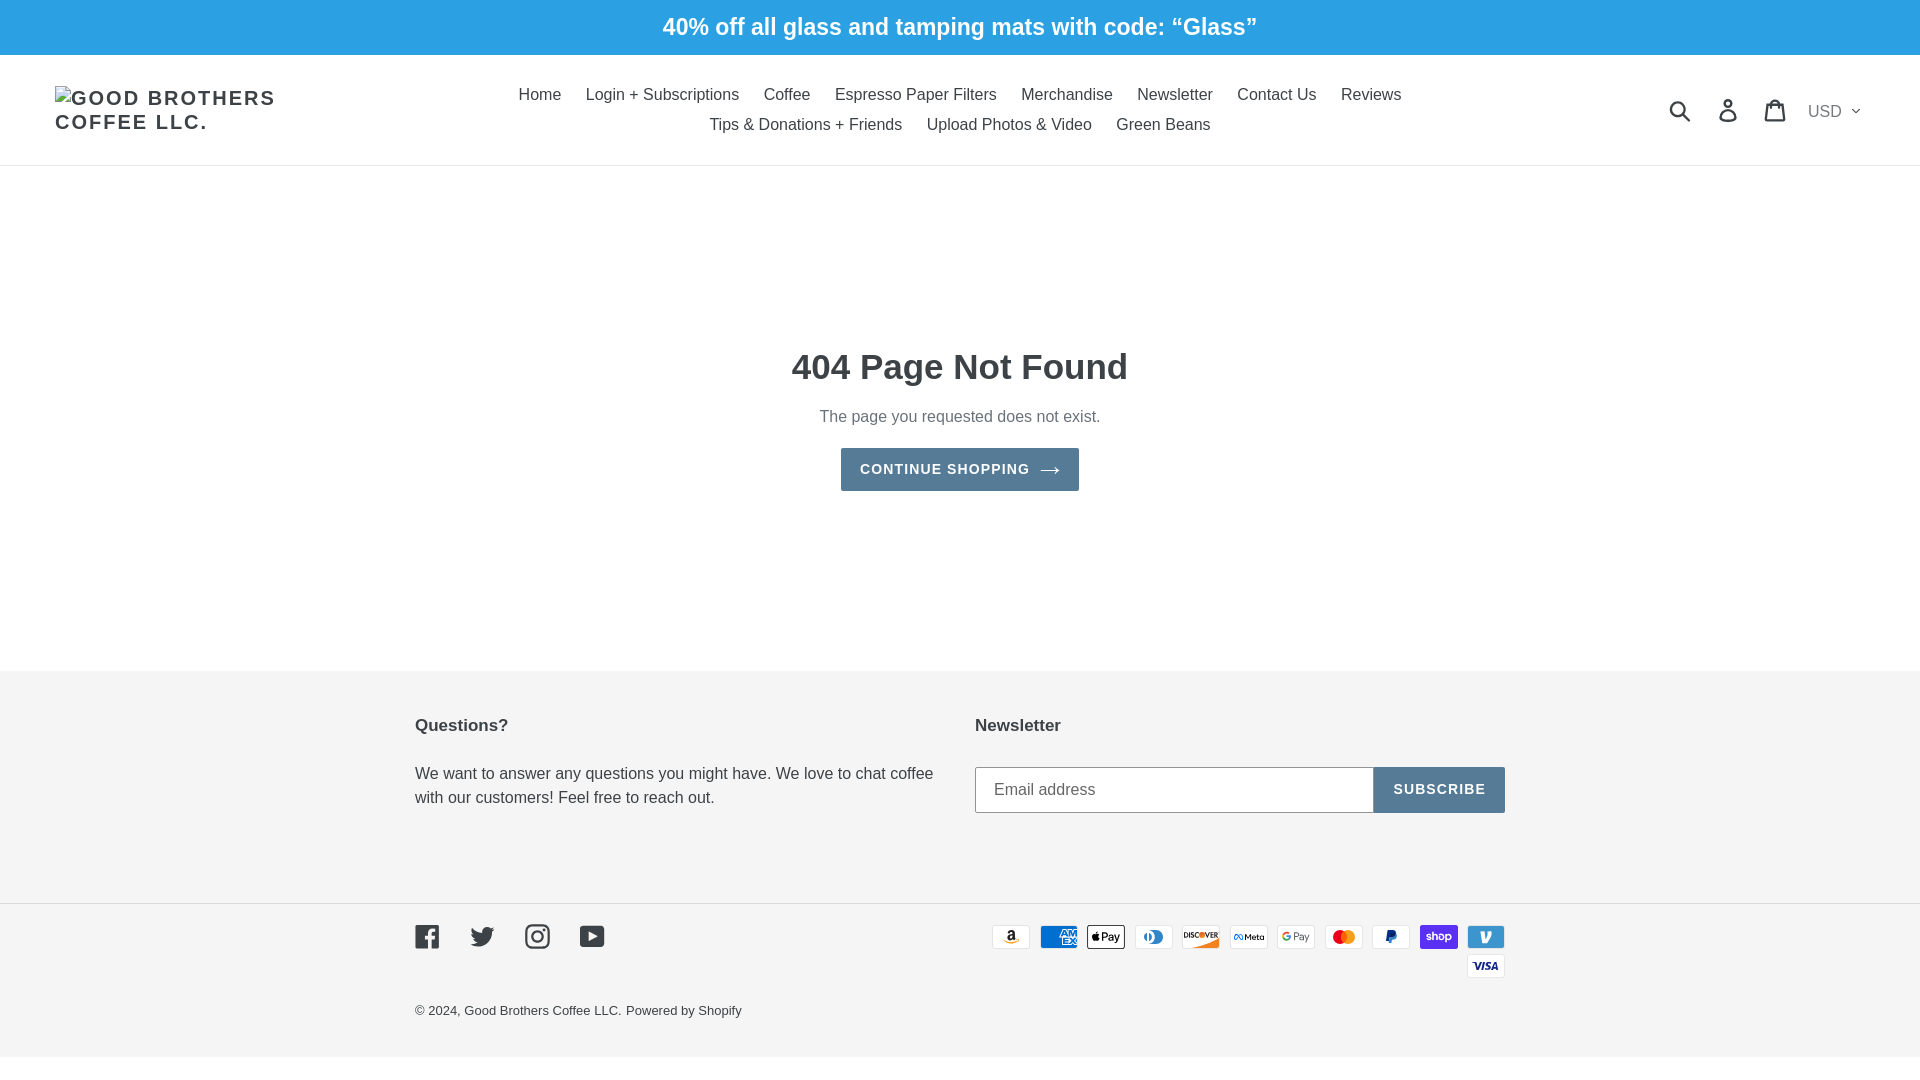 The image size is (1920, 1080). Describe the element at coordinates (542, 1010) in the screenshot. I see `Good Brothers Coffee LLC.` at that location.